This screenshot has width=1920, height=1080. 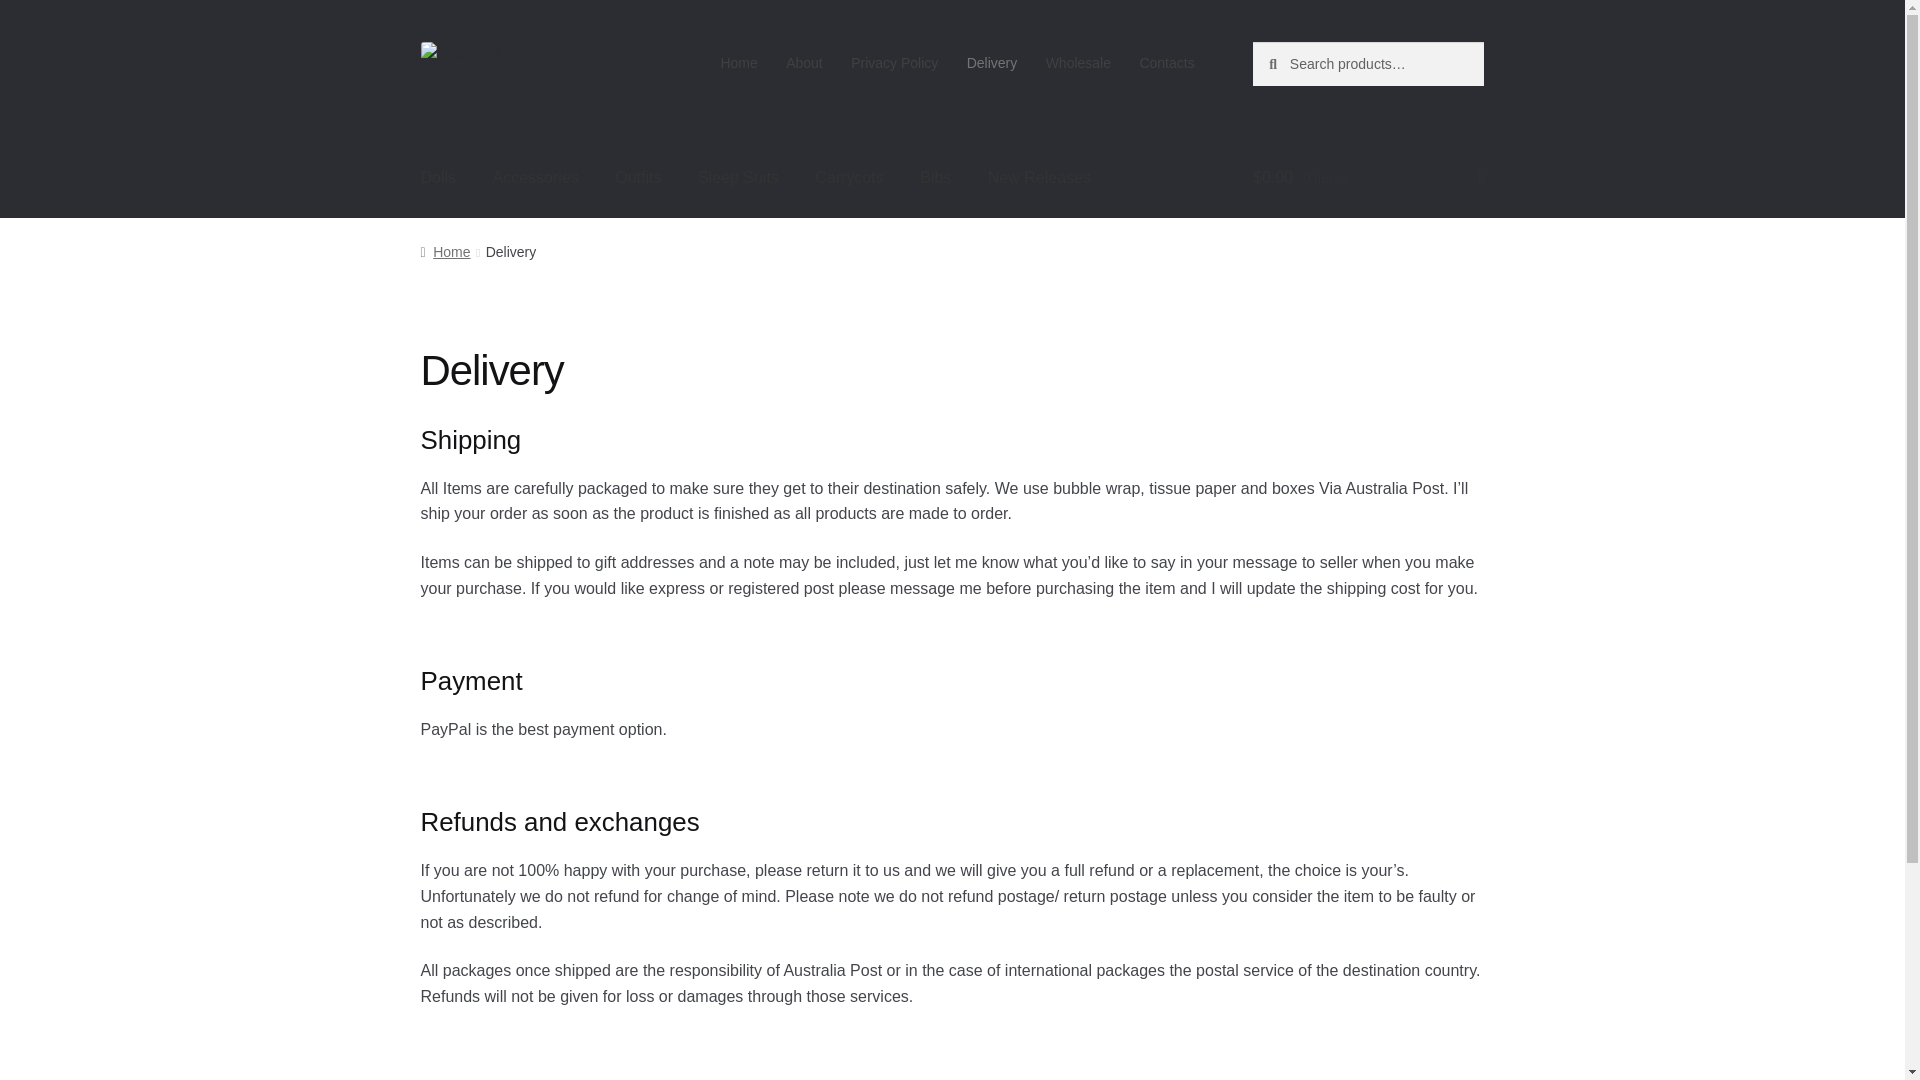 What do you see at coordinates (738, 178) in the screenshot?
I see `Sleep Suits` at bounding box center [738, 178].